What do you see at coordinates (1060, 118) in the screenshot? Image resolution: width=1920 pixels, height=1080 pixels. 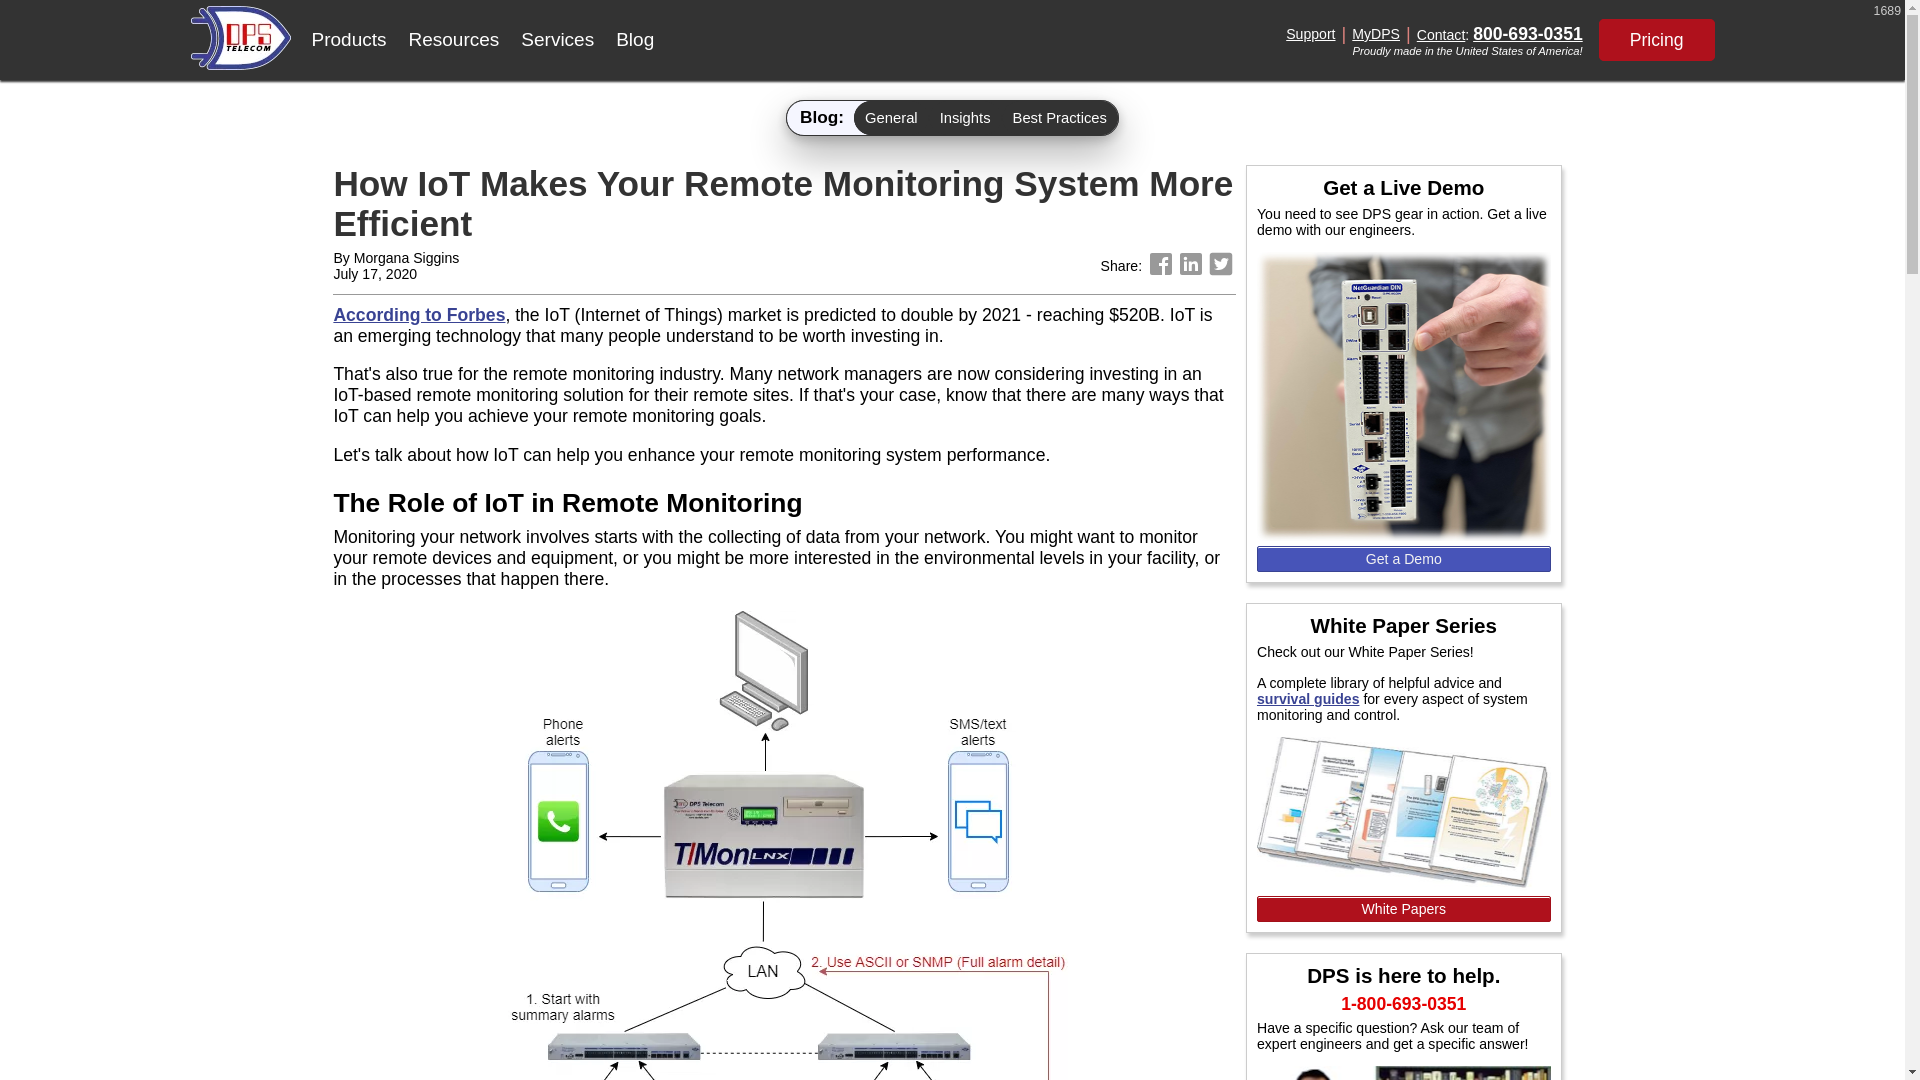 I see `Best Practices` at bounding box center [1060, 118].